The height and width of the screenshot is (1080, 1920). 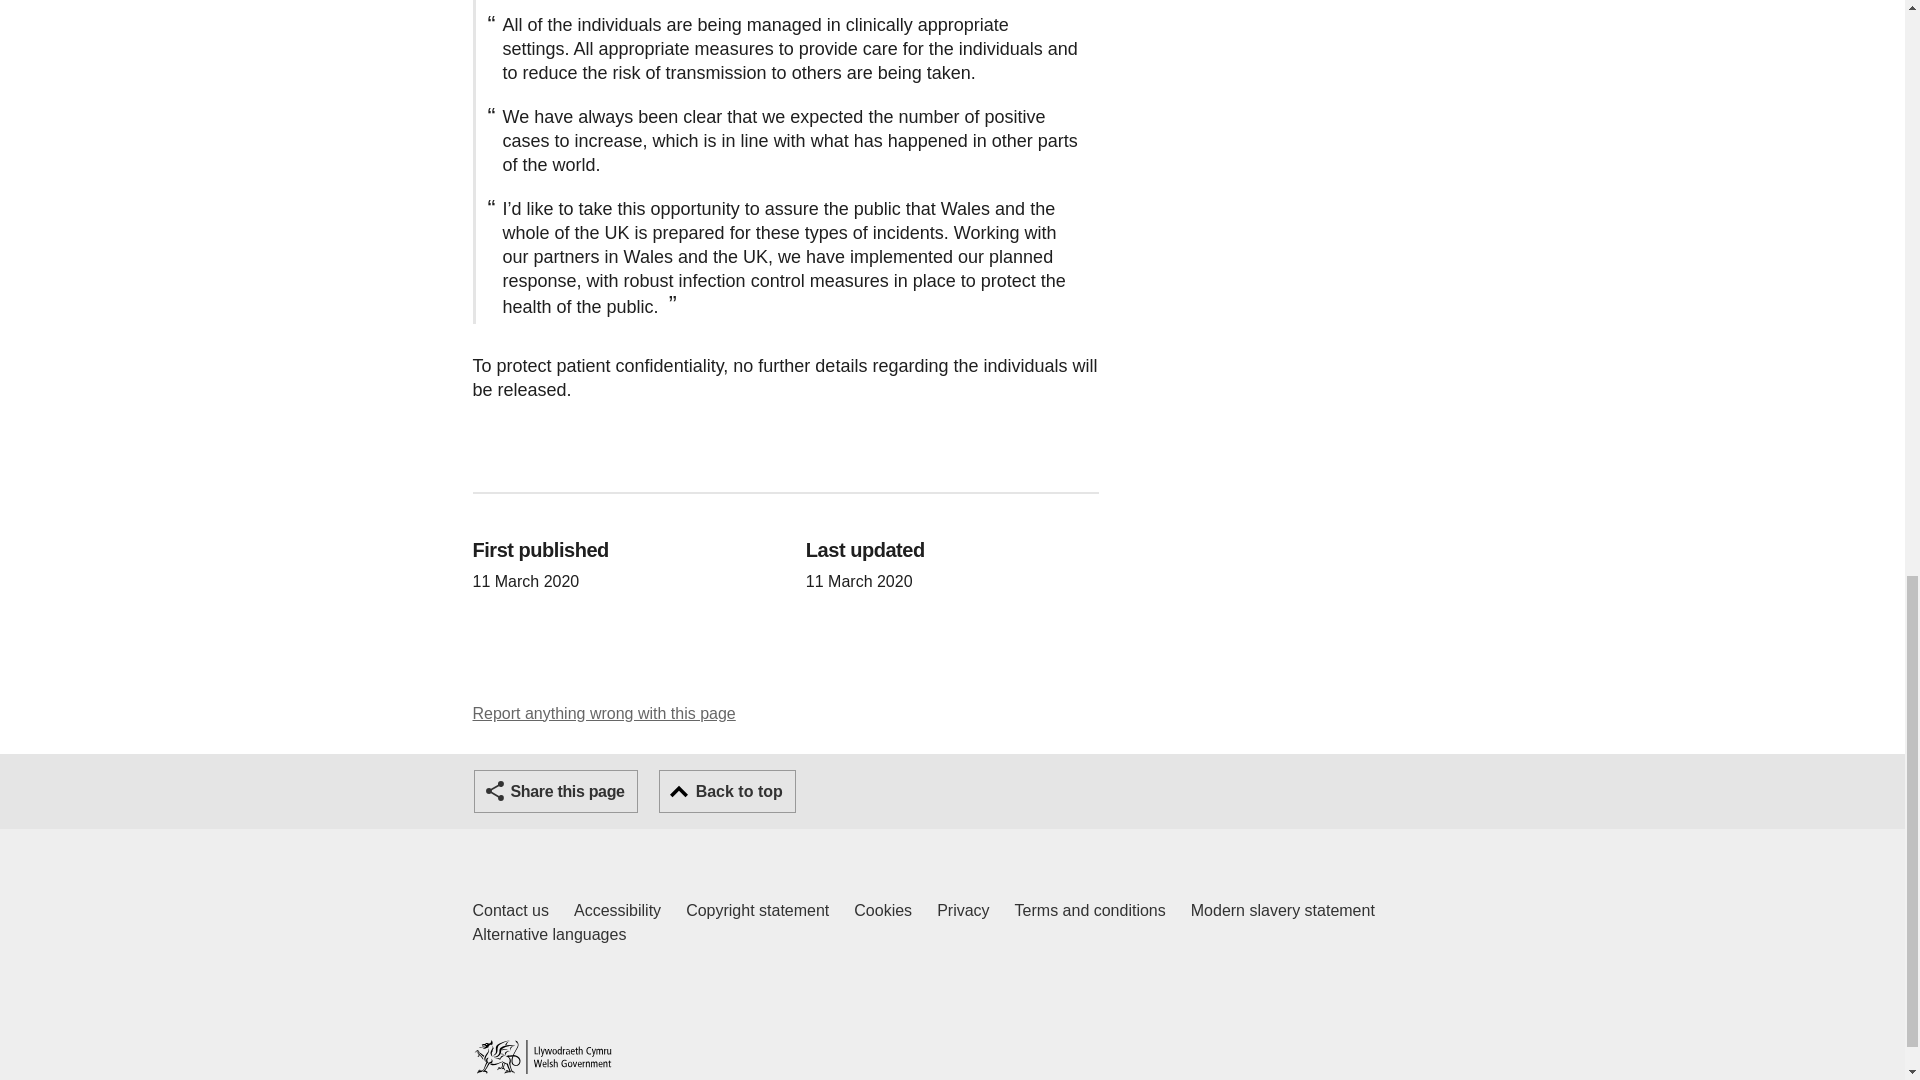 What do you see at coordinates (542, 1056) in the screenshot?
I see `Home` at bounding box center [542, 1056].